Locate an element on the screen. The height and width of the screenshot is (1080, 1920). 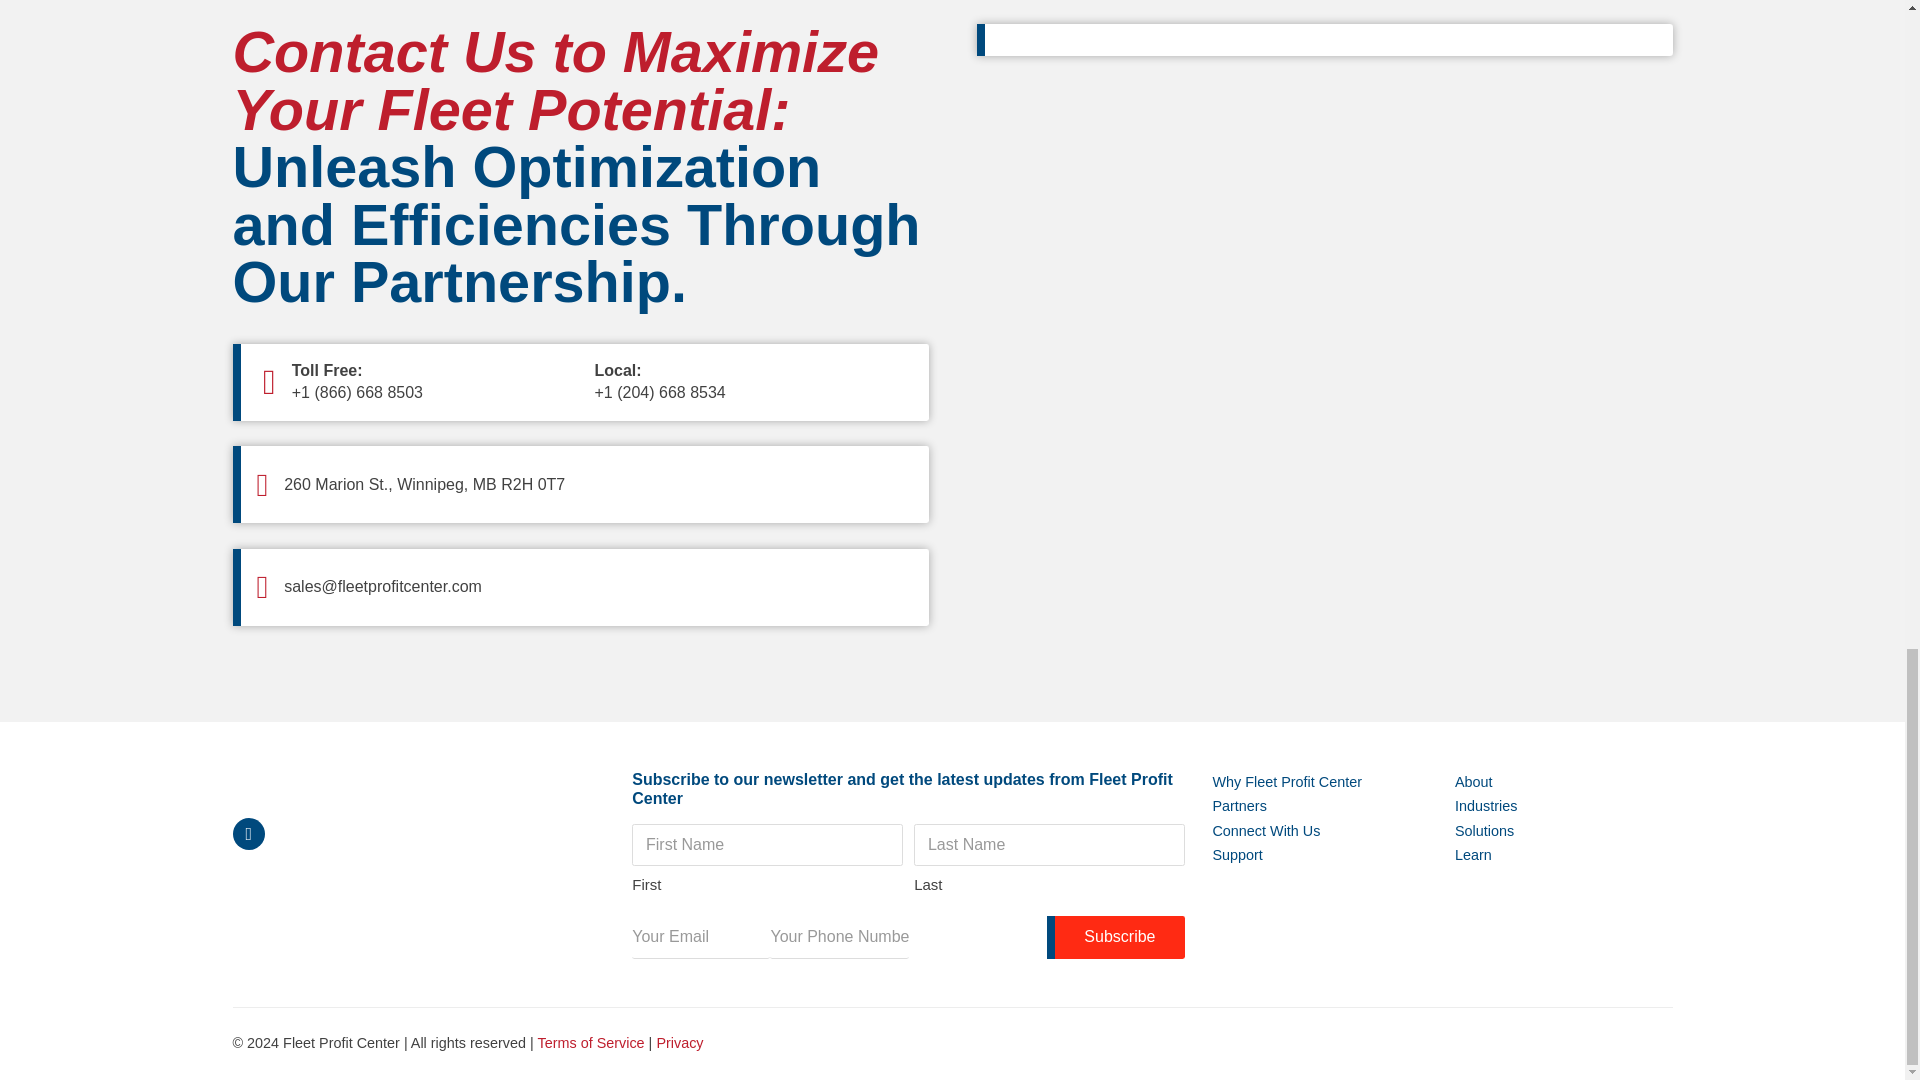
Terms of Service is located at coordinates (590, 1042).